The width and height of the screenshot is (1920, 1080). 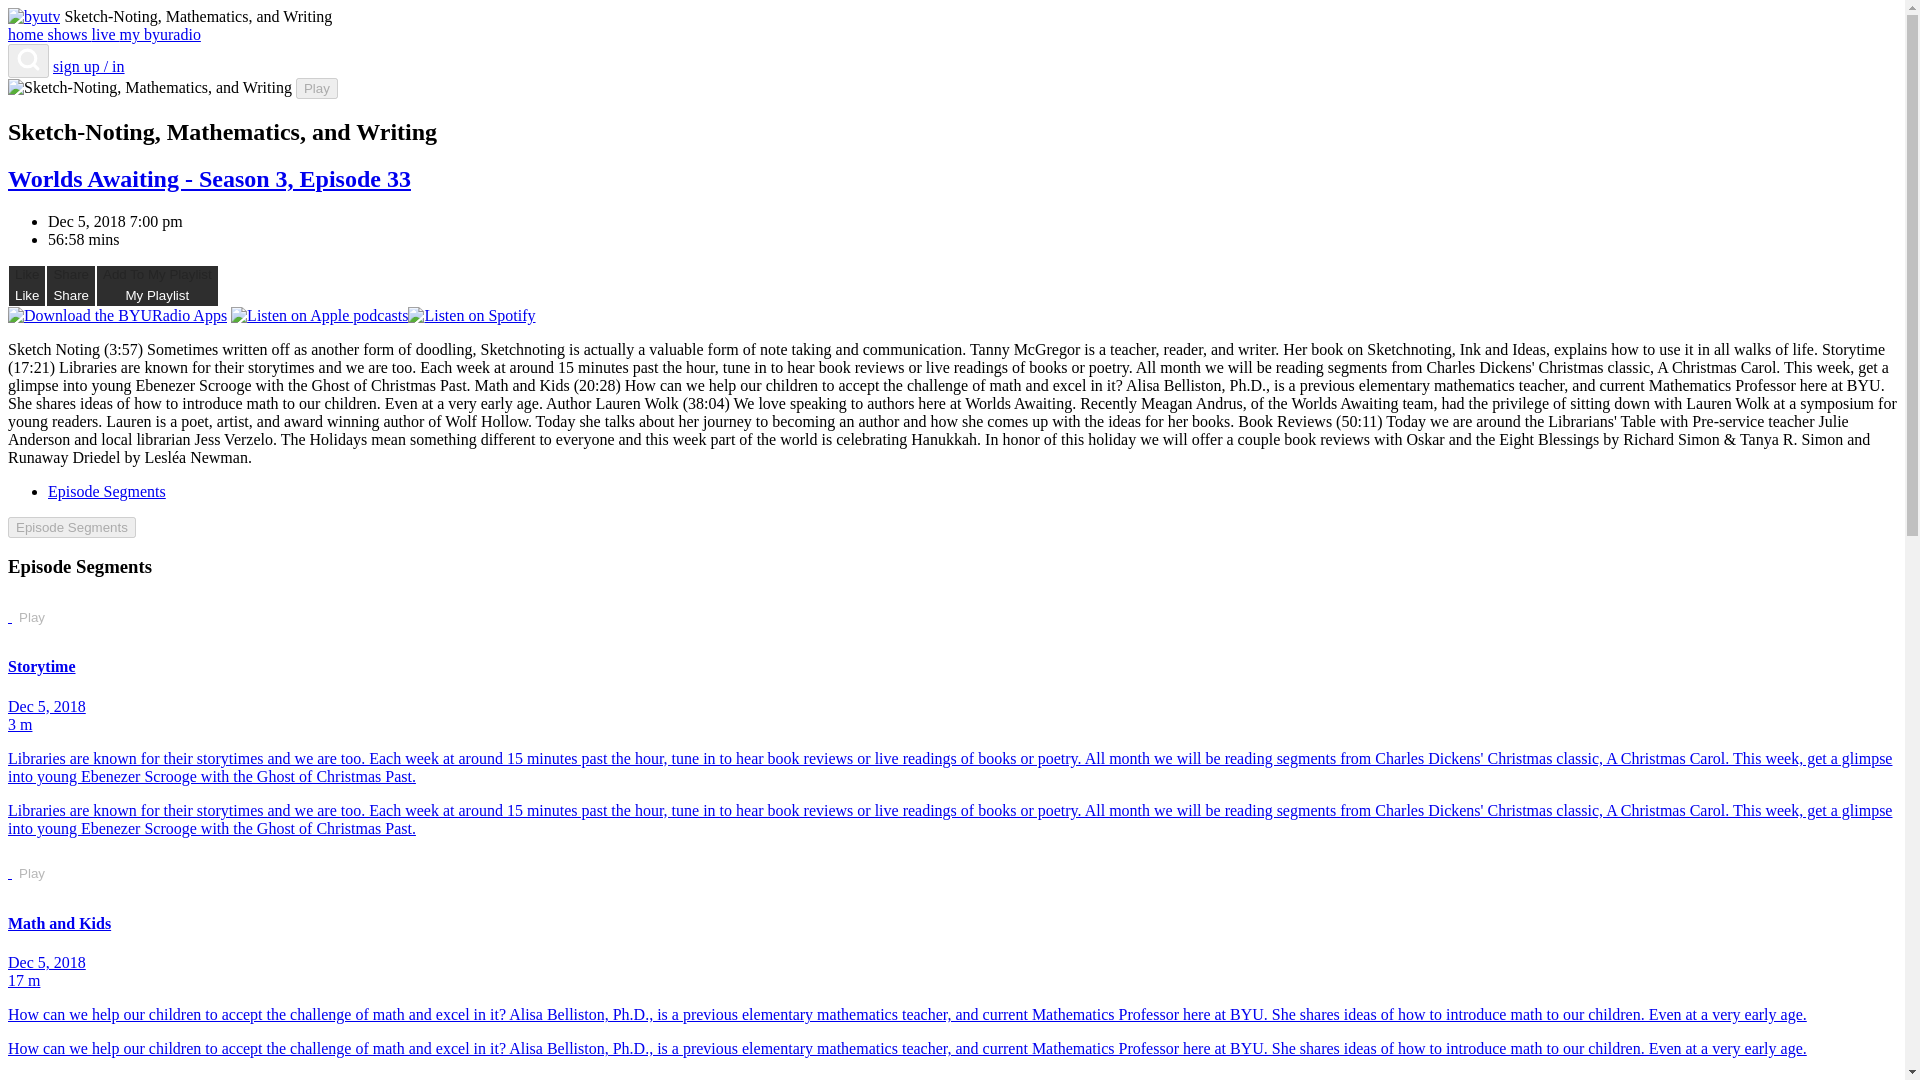 I want to click on Play, so click(x=26, y=285).